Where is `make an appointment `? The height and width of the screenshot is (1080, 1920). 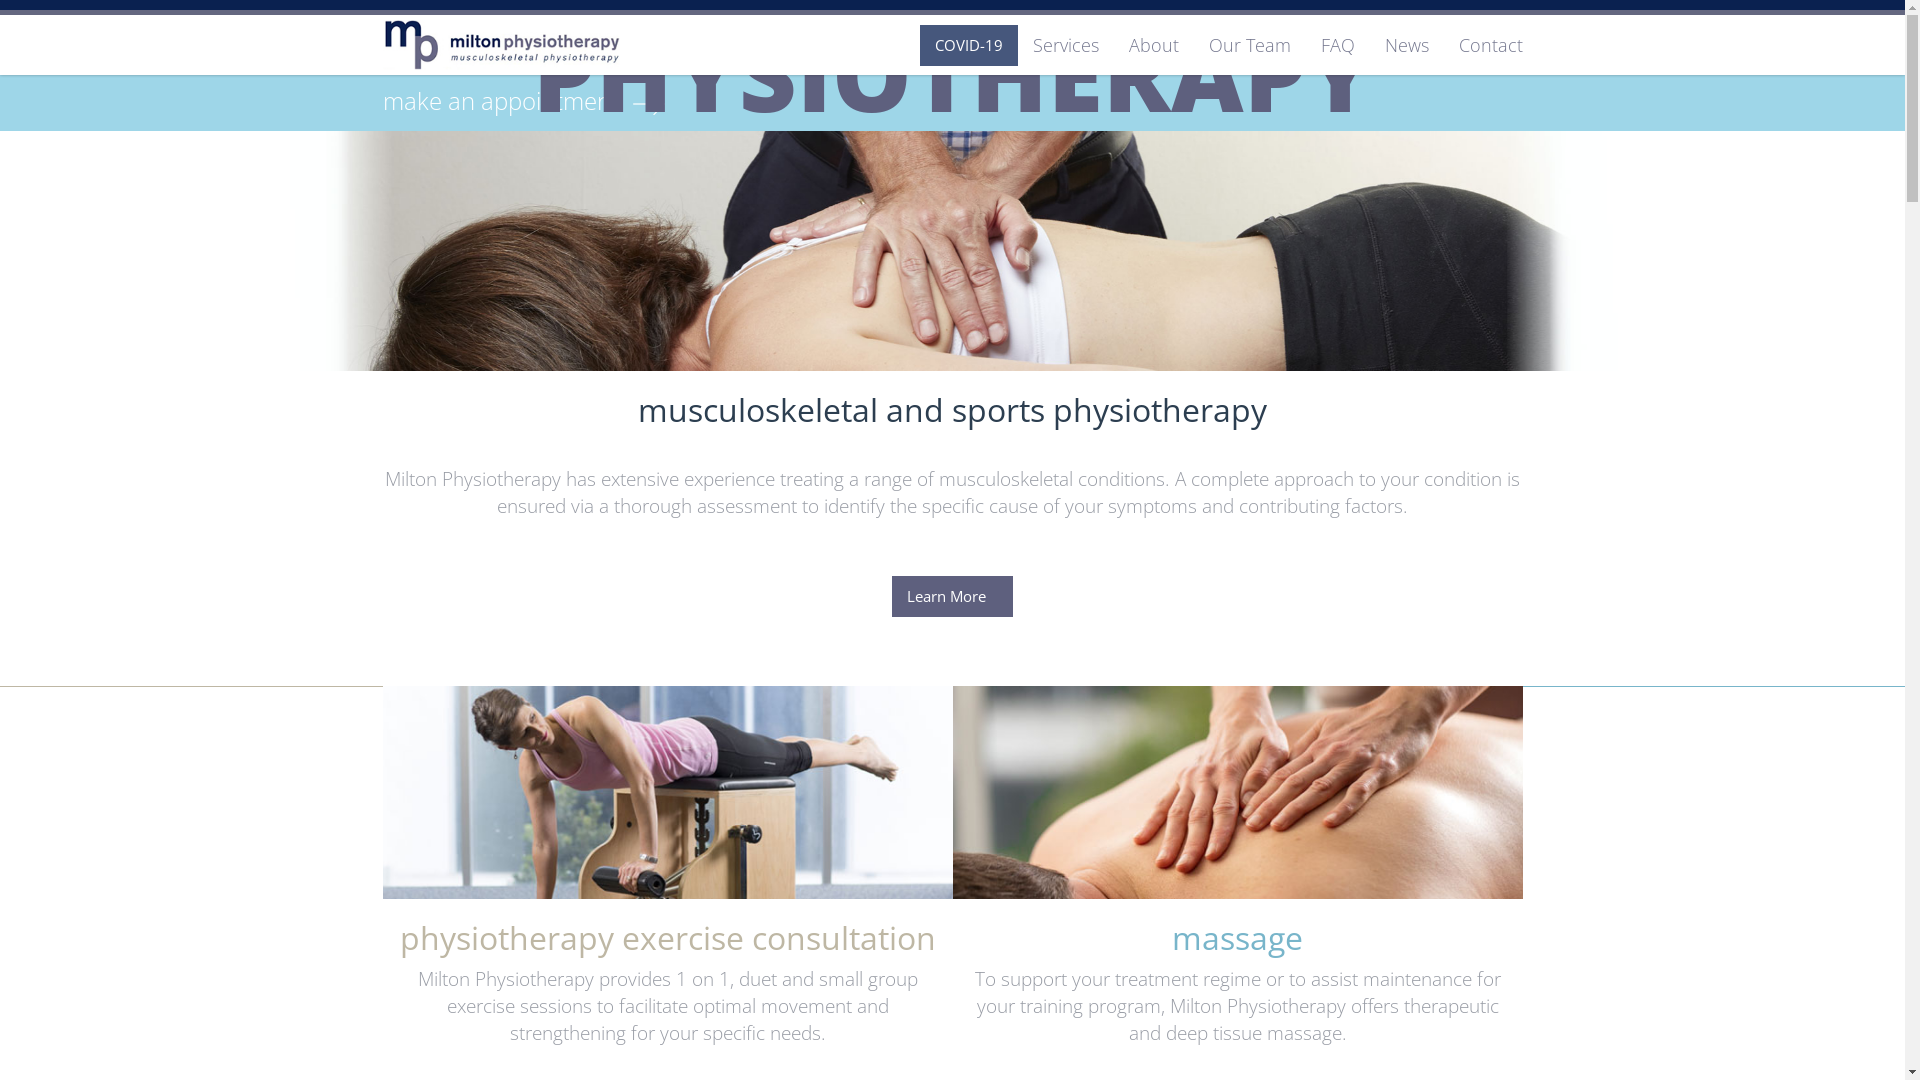 make an appointment  is located at coordinates (523, 104).